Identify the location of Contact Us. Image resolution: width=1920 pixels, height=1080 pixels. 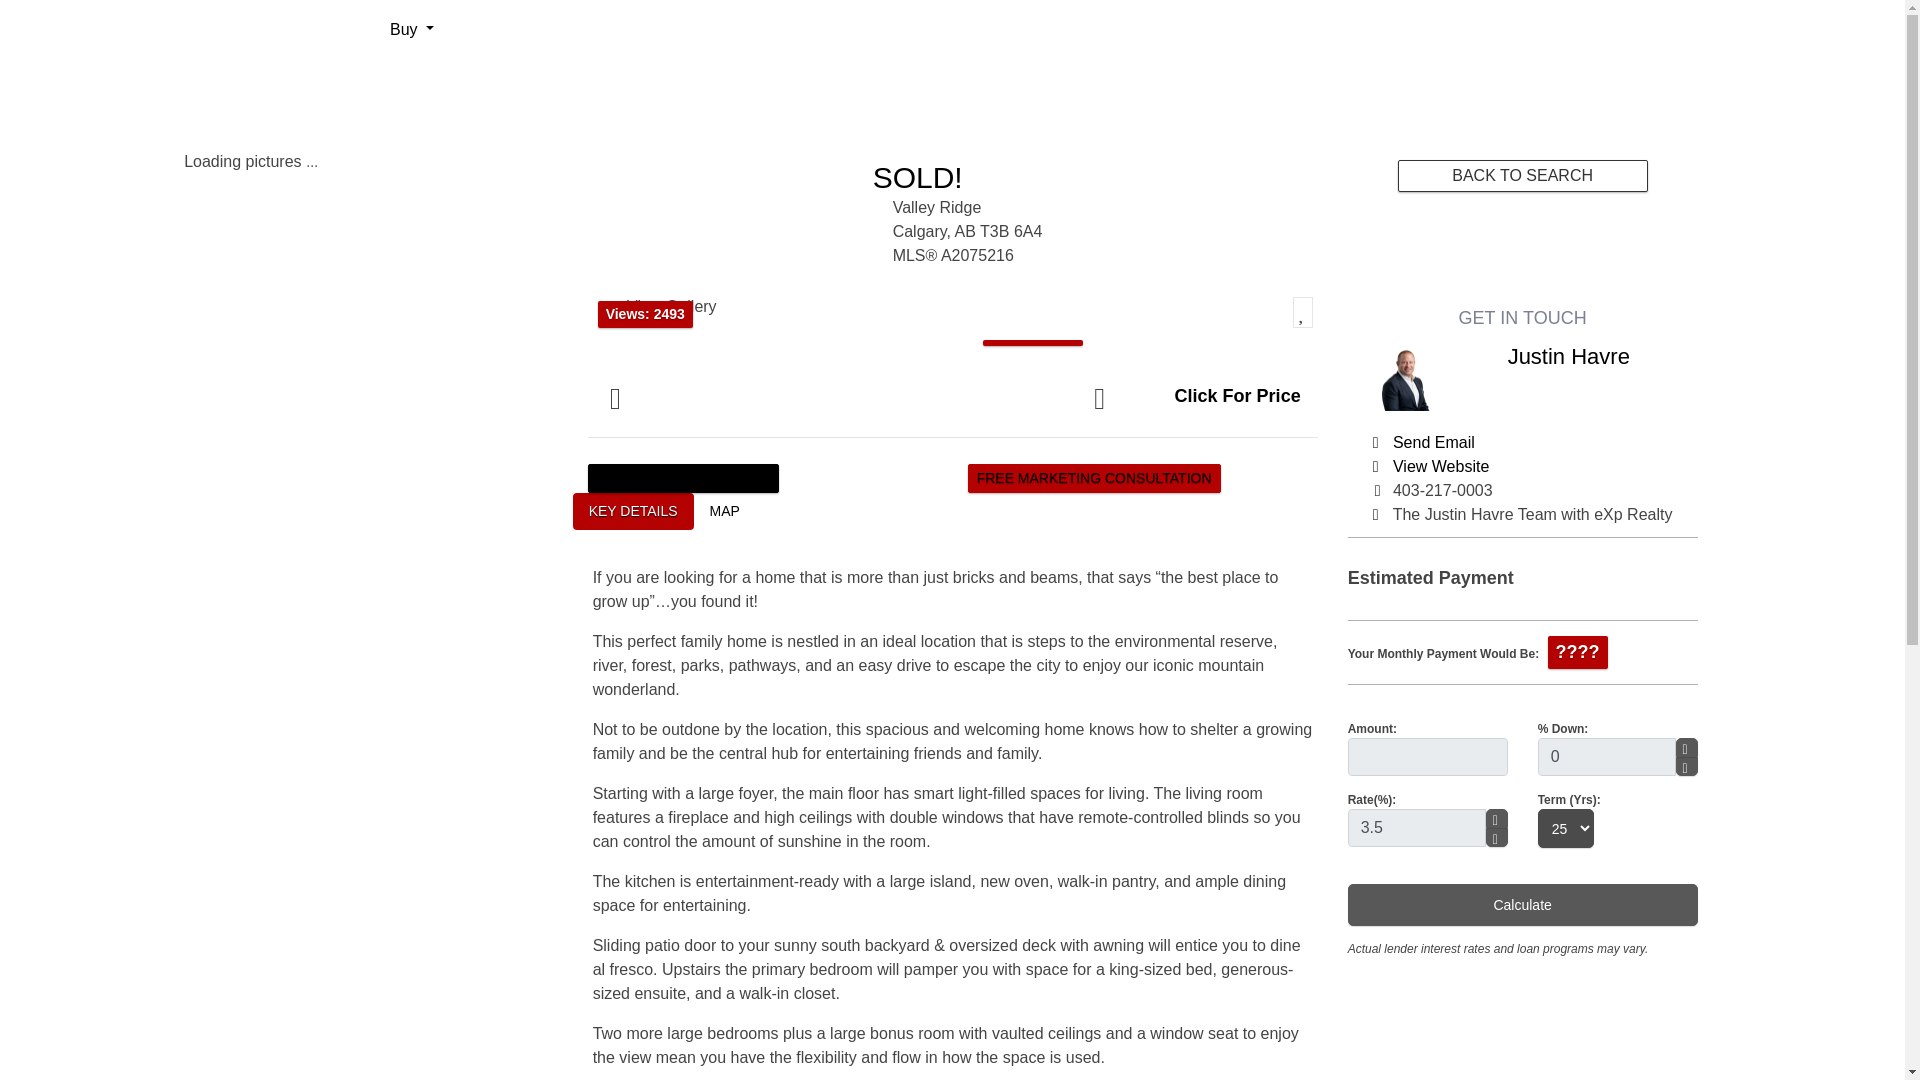
(717, 29).